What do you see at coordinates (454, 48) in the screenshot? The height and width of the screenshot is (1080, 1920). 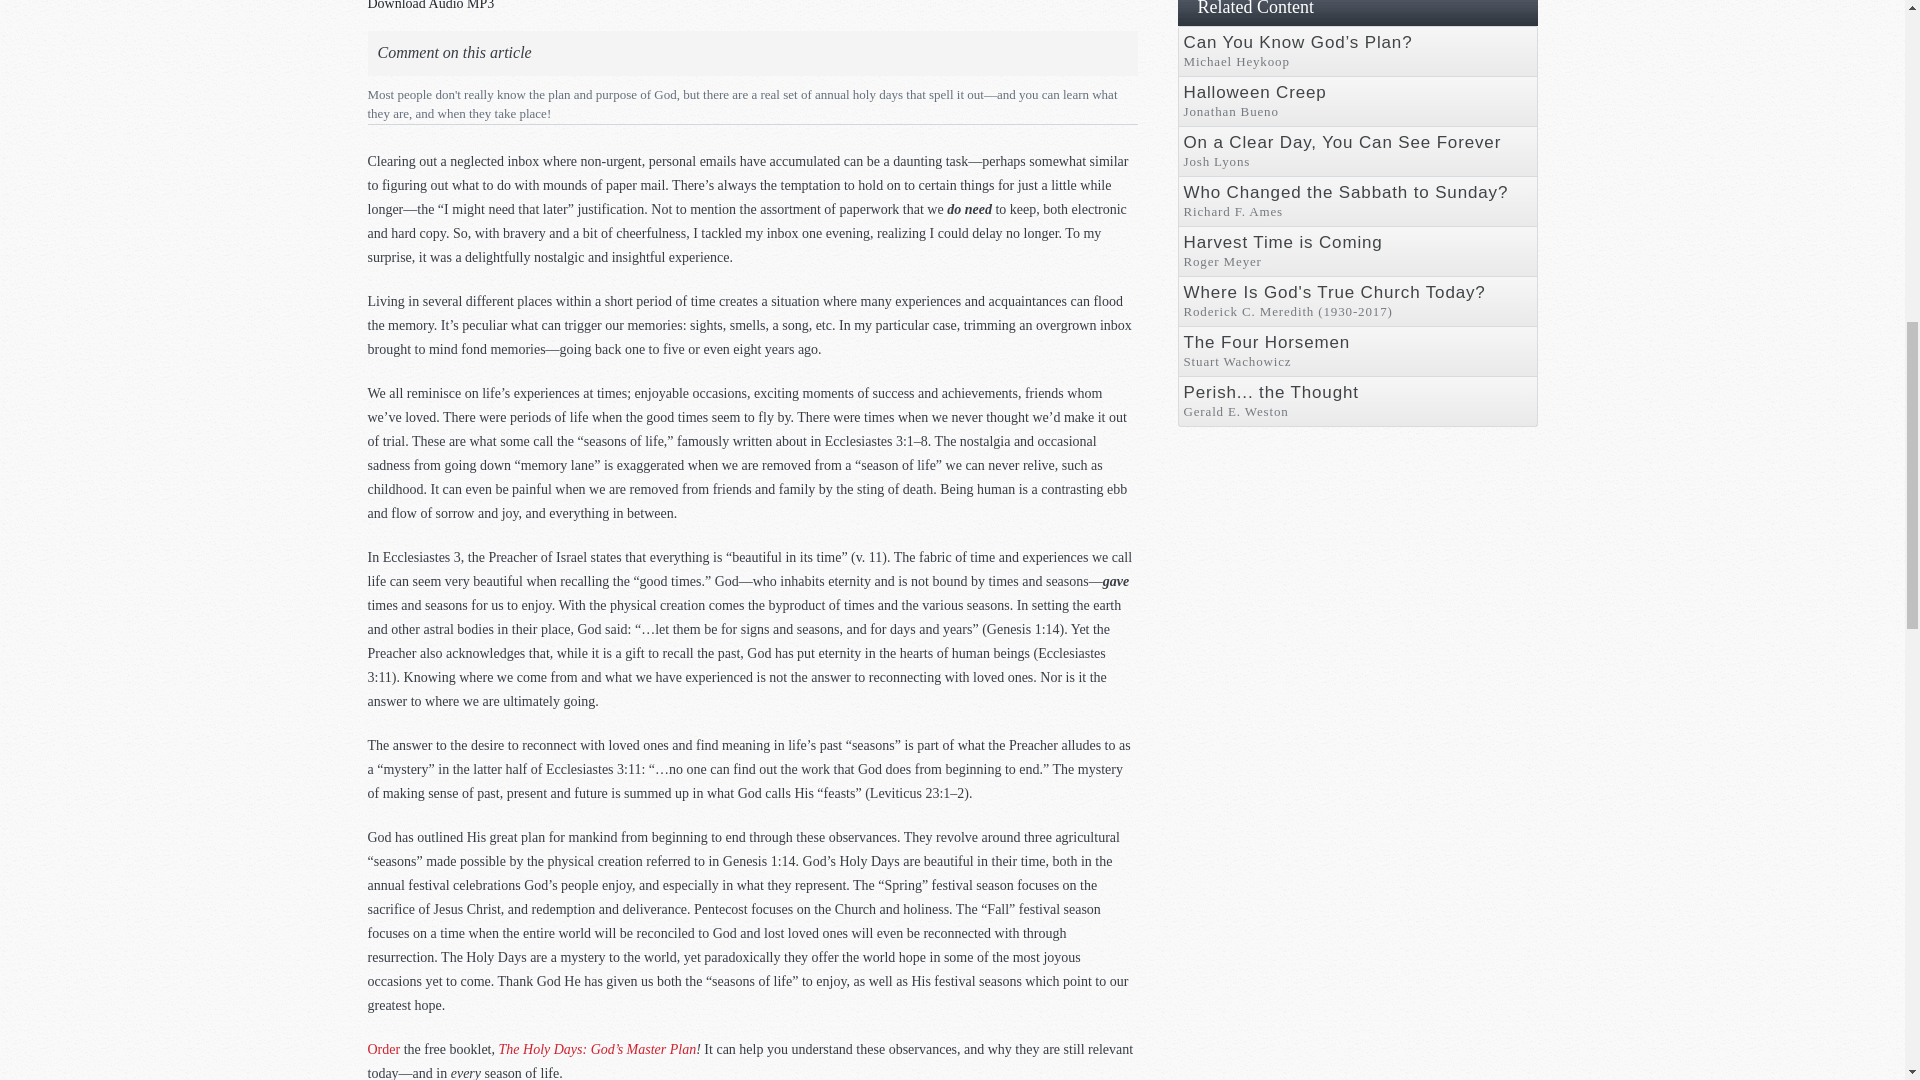 I see `Comment on this article` at bounding box center [454, 48].